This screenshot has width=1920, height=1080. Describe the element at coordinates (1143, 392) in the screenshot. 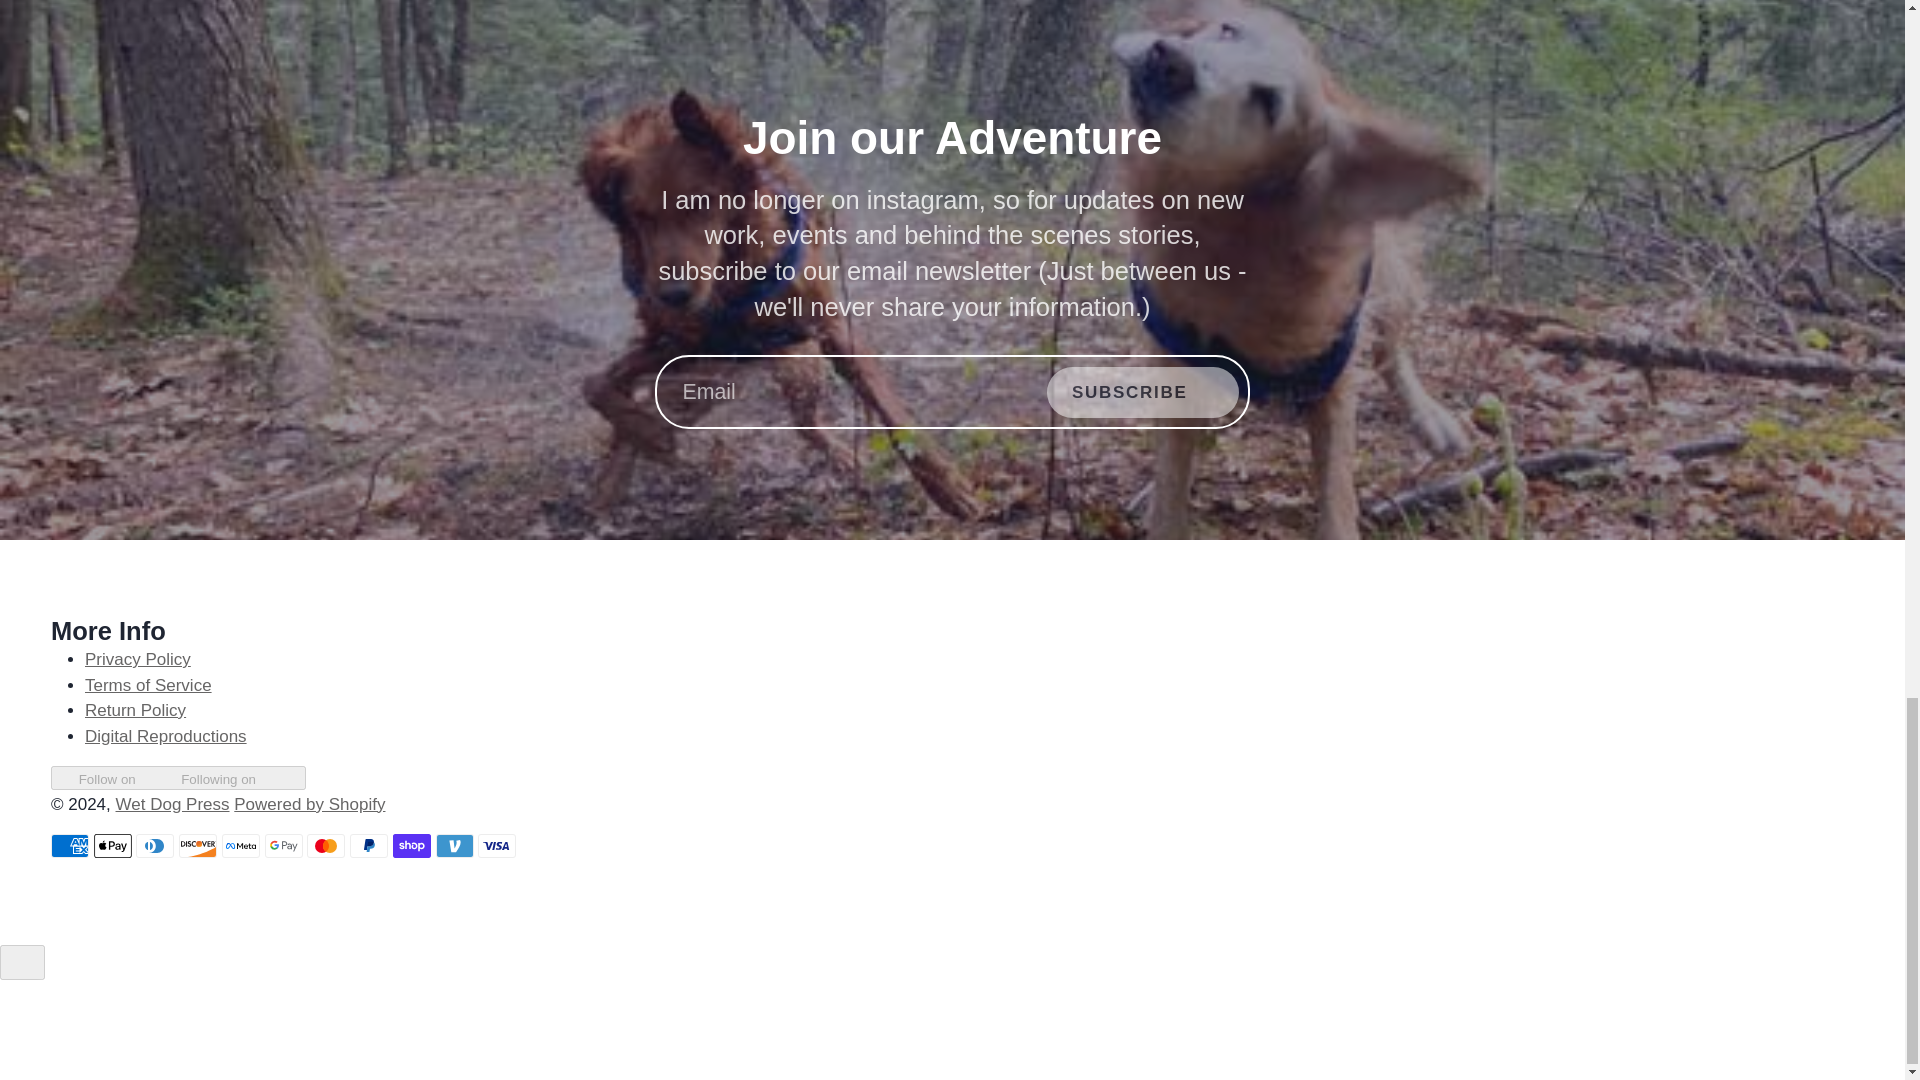

I see `SUBSCRIBE` at that location.